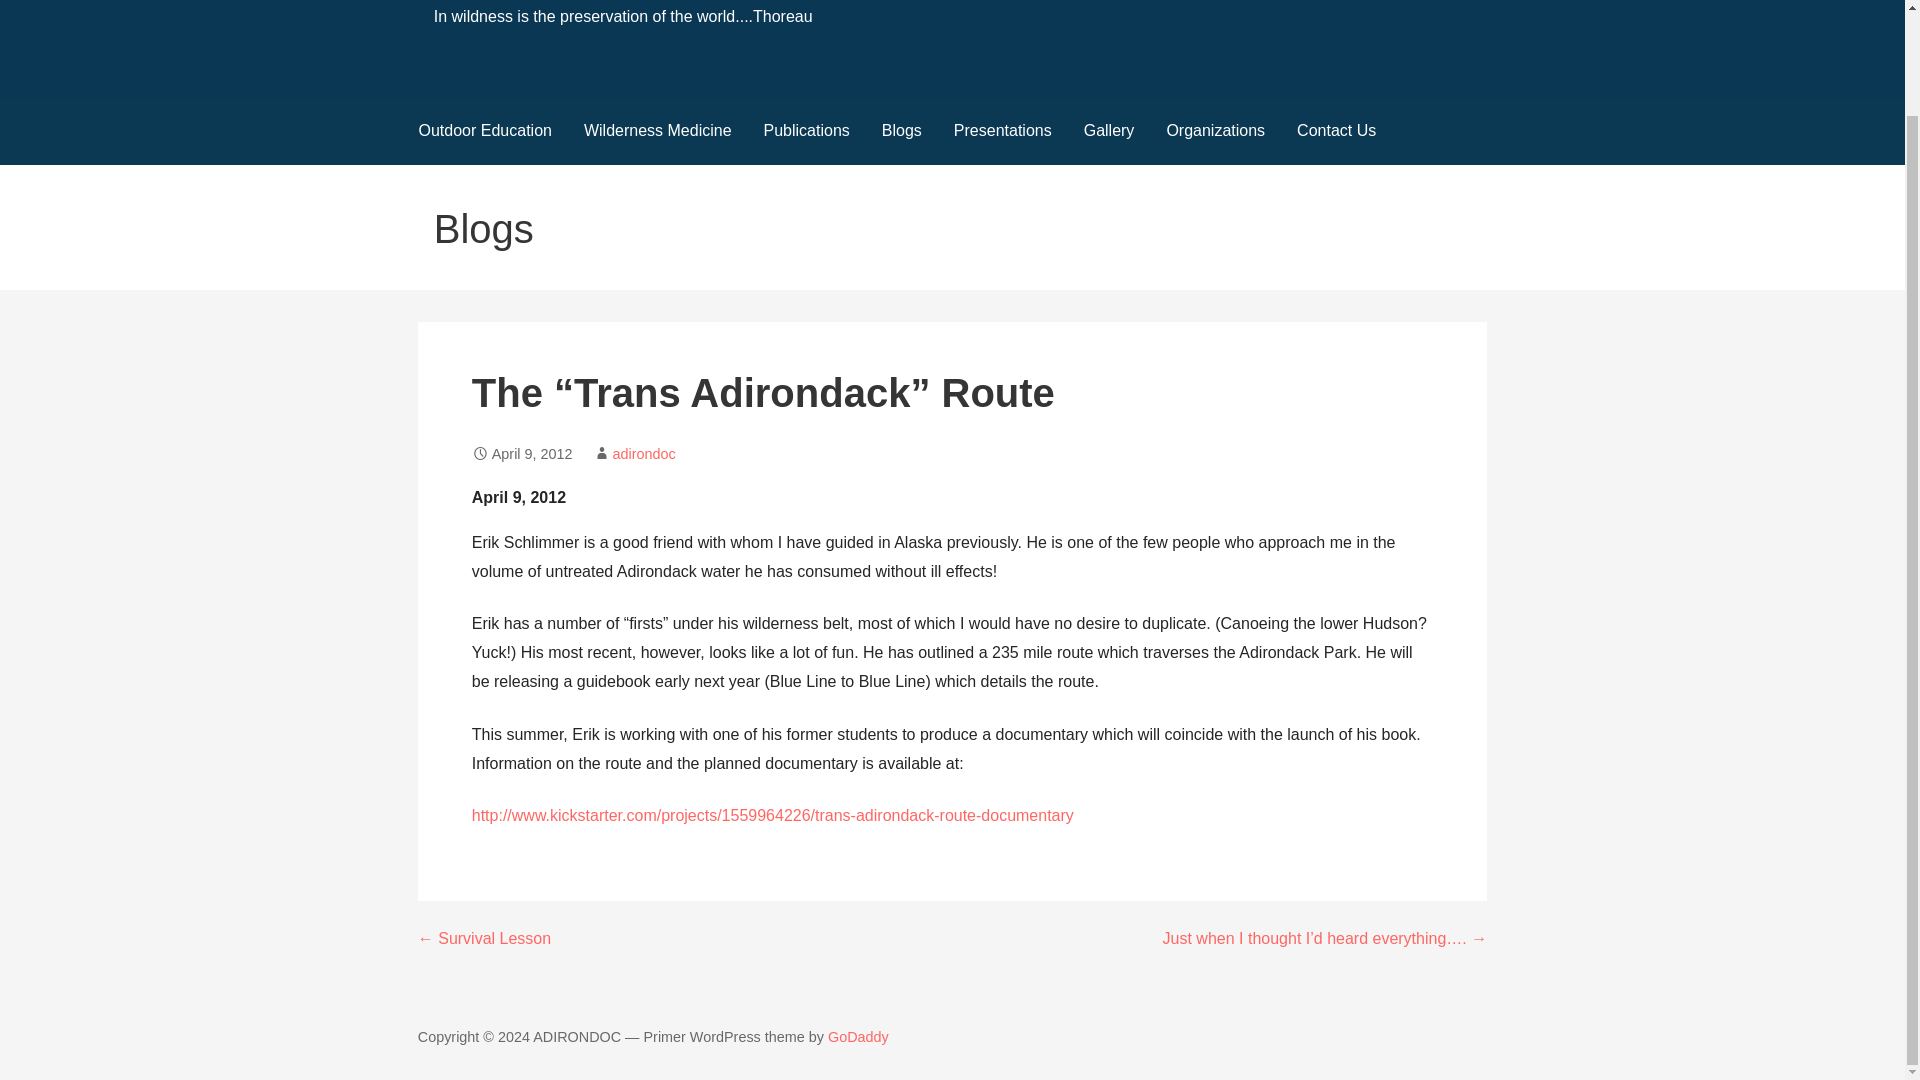 This screenshot has width=1920, height=1080. What do you see at coordinates (644, 454) in the screenshot?
I see `Posts by adirondoc` at bounding box center [644, 454].